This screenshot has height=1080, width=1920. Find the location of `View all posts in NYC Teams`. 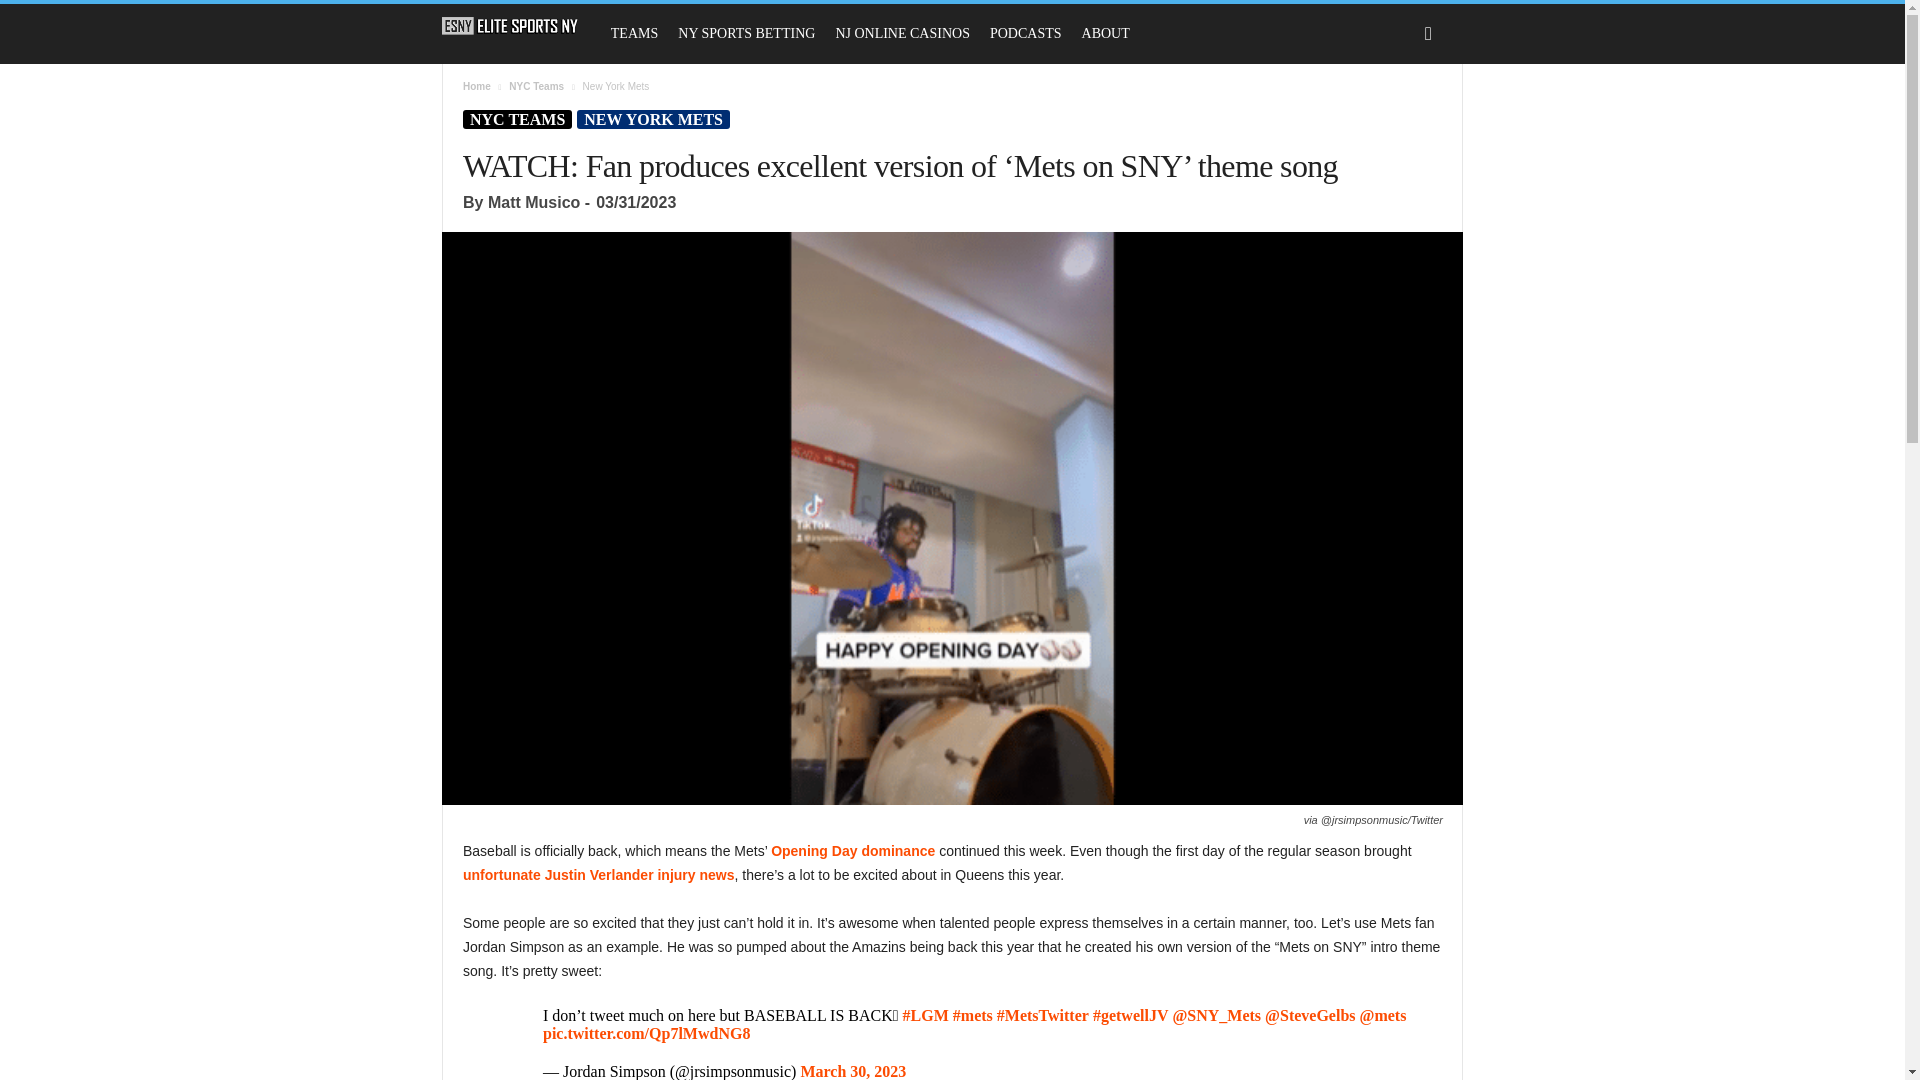

View all posts in NYC Teams is located at coordinates (536, 86).